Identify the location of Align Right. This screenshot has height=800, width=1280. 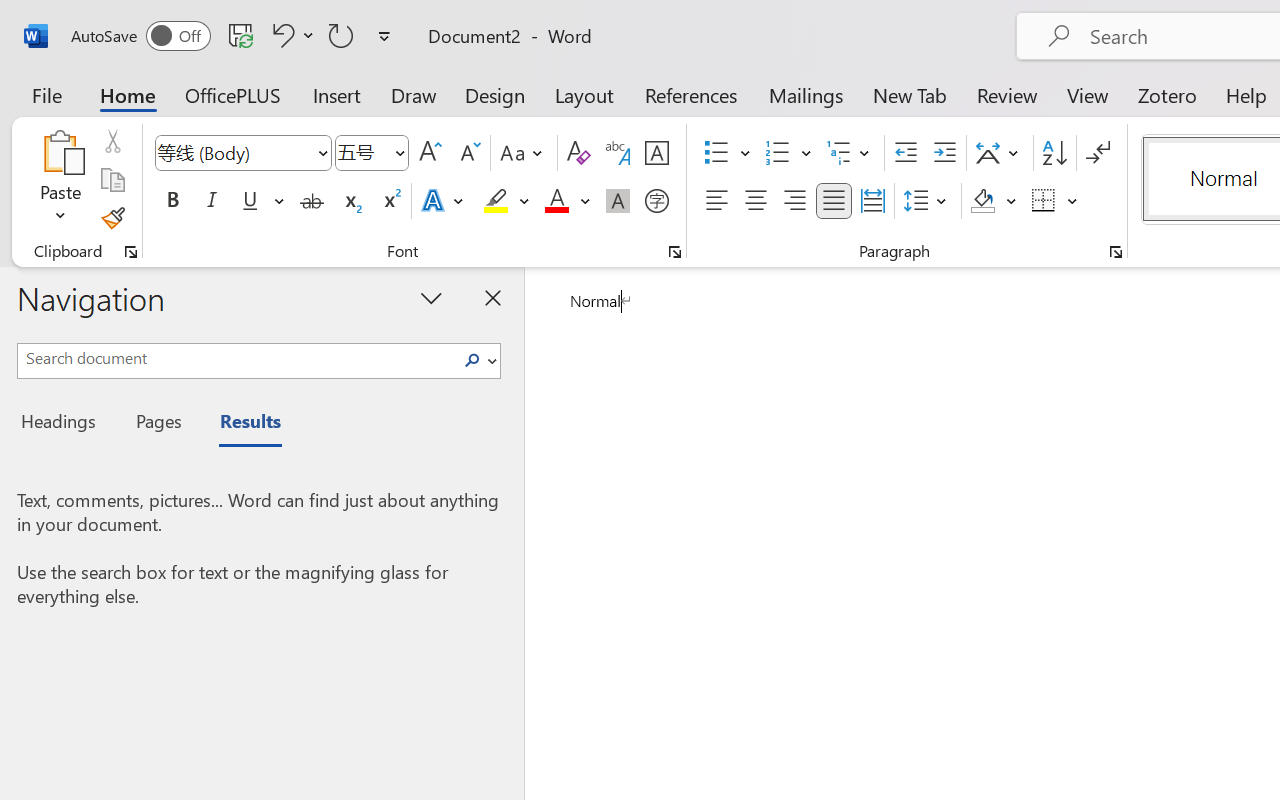
(794, 201).